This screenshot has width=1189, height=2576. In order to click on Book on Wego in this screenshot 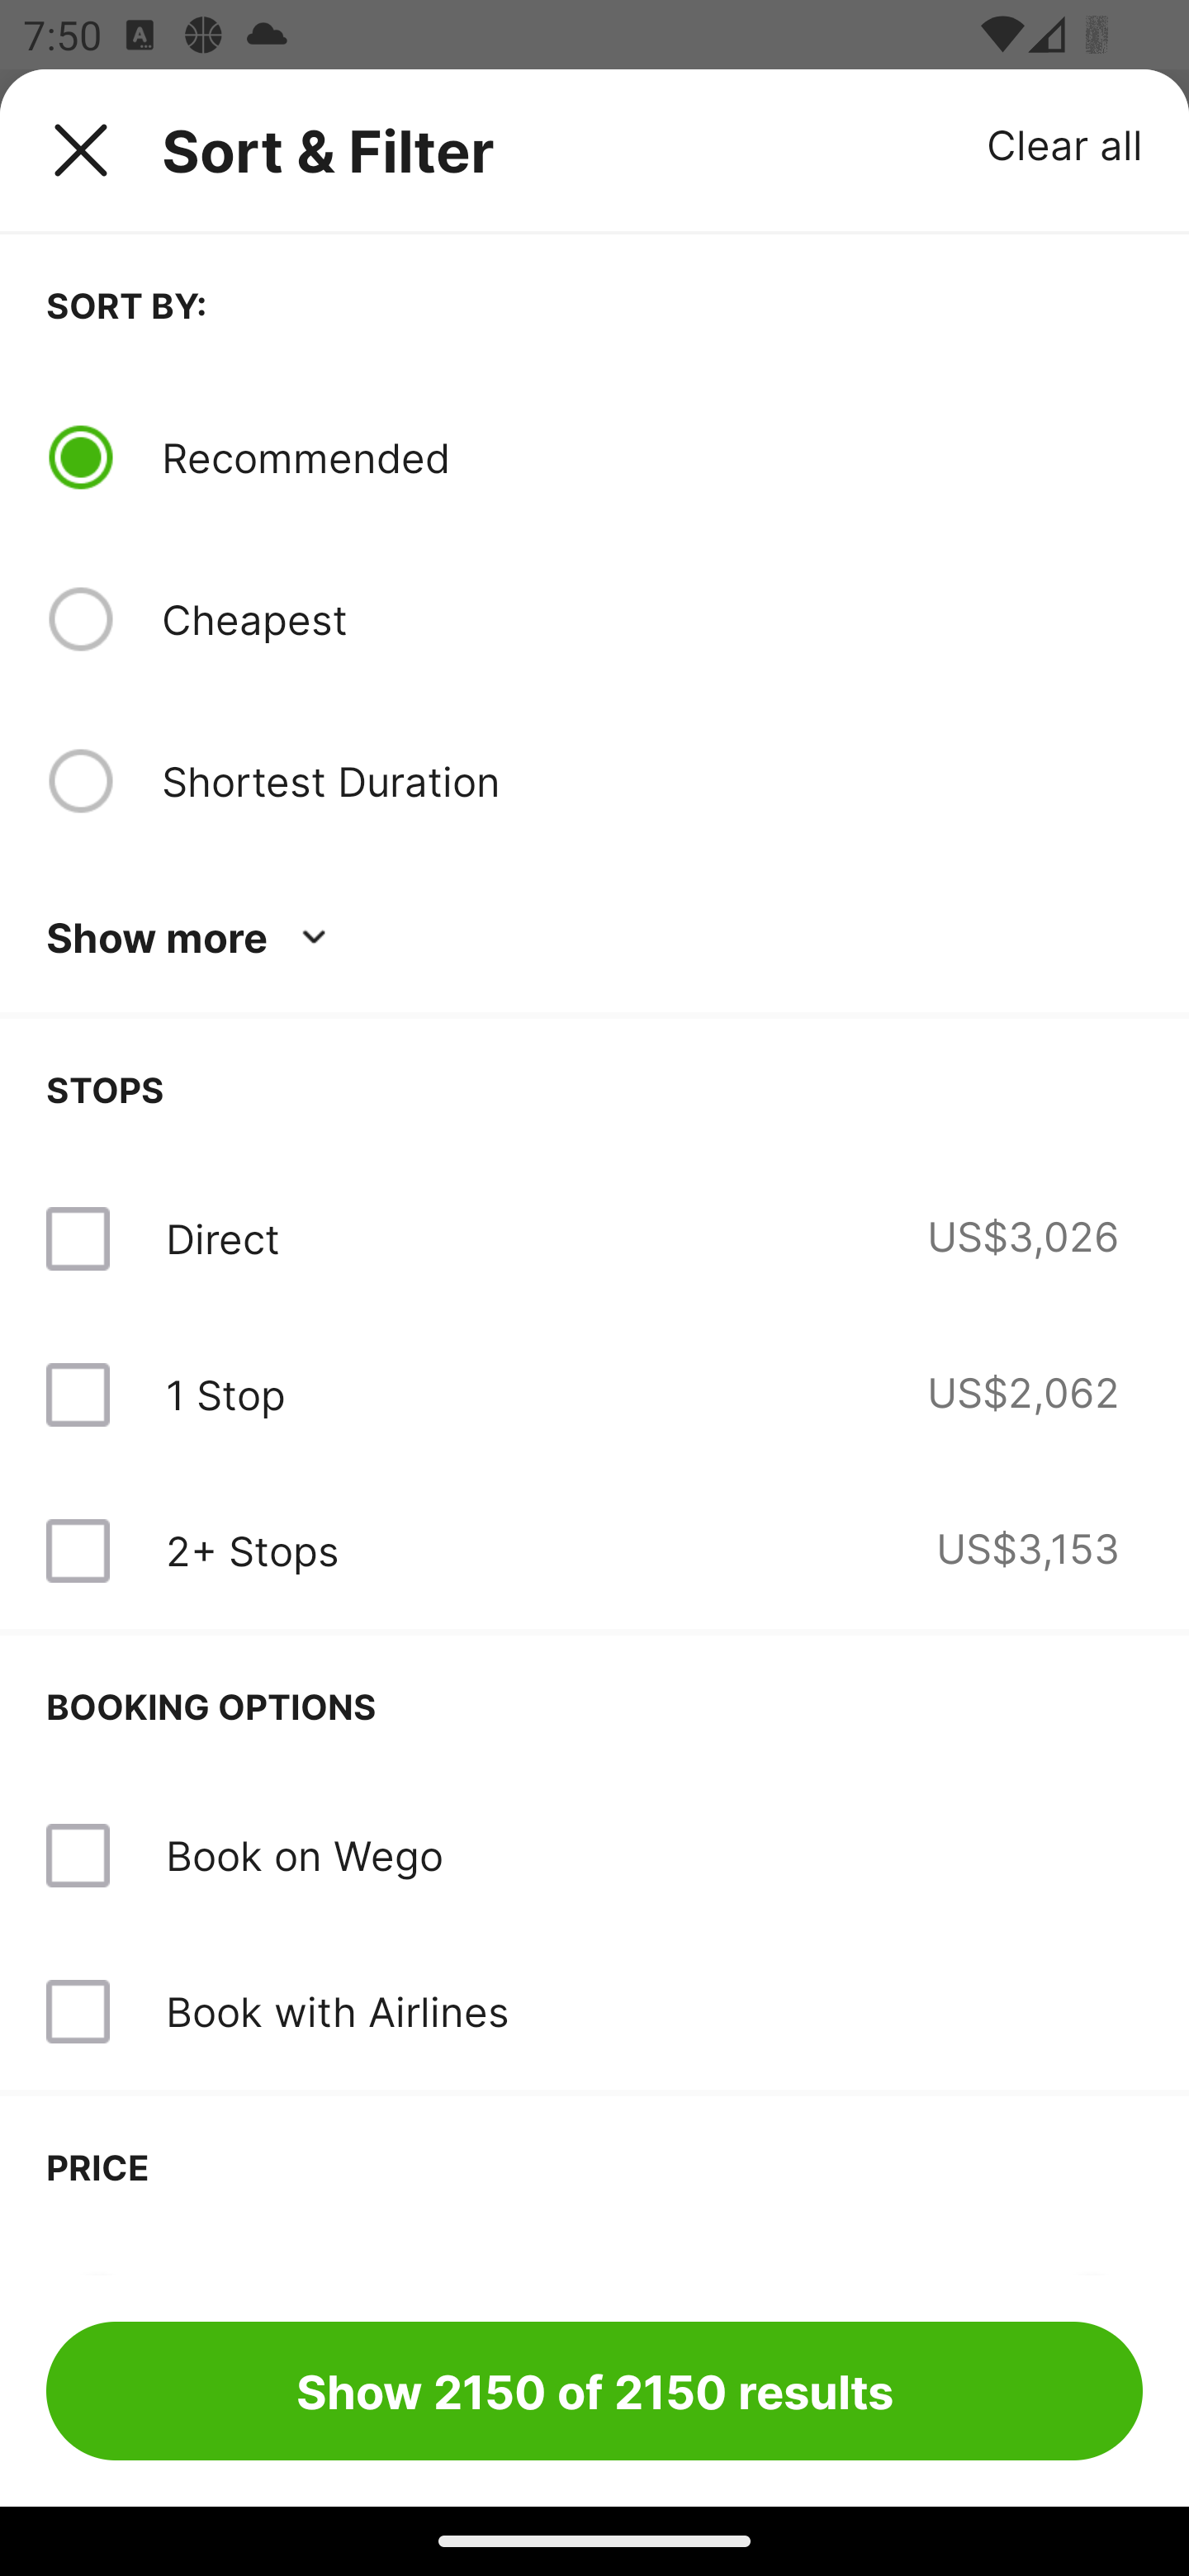, I will do `click(304, 1698)`.